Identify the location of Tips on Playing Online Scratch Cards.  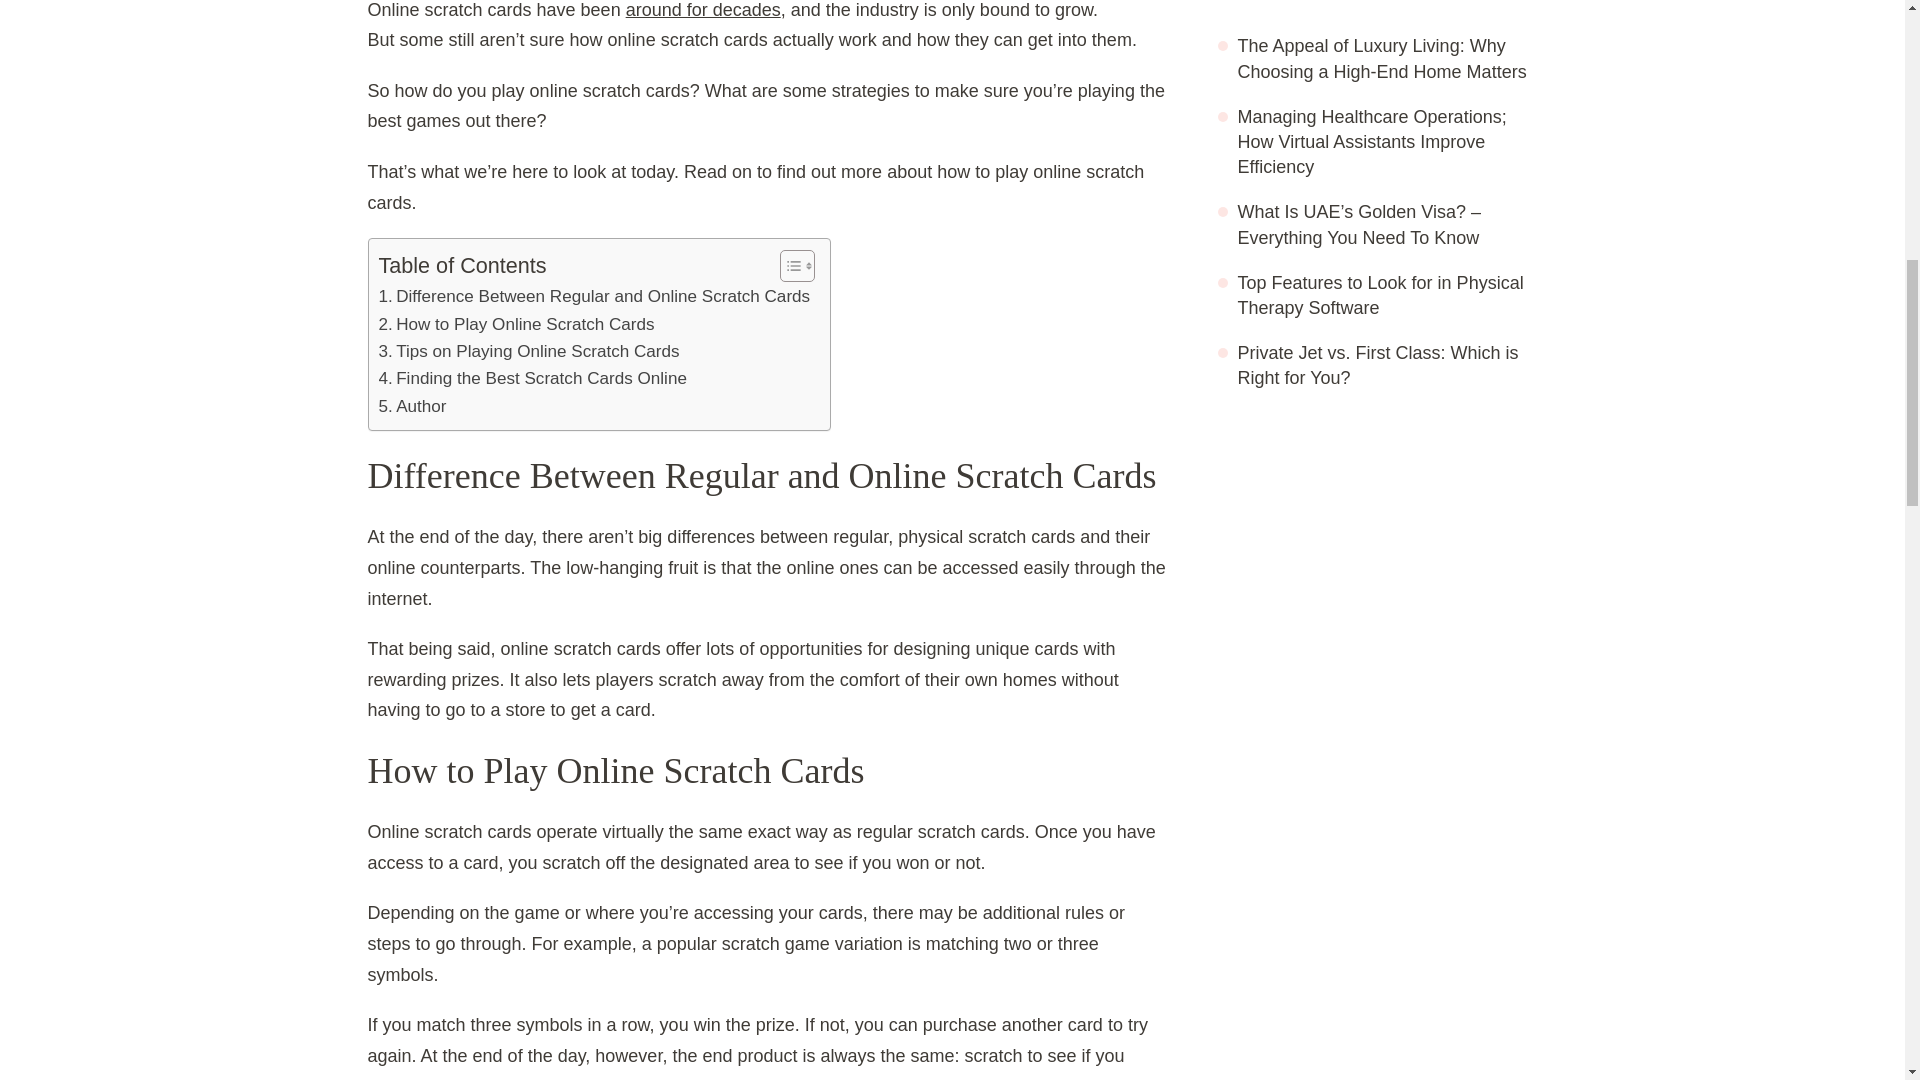
(528, 352).